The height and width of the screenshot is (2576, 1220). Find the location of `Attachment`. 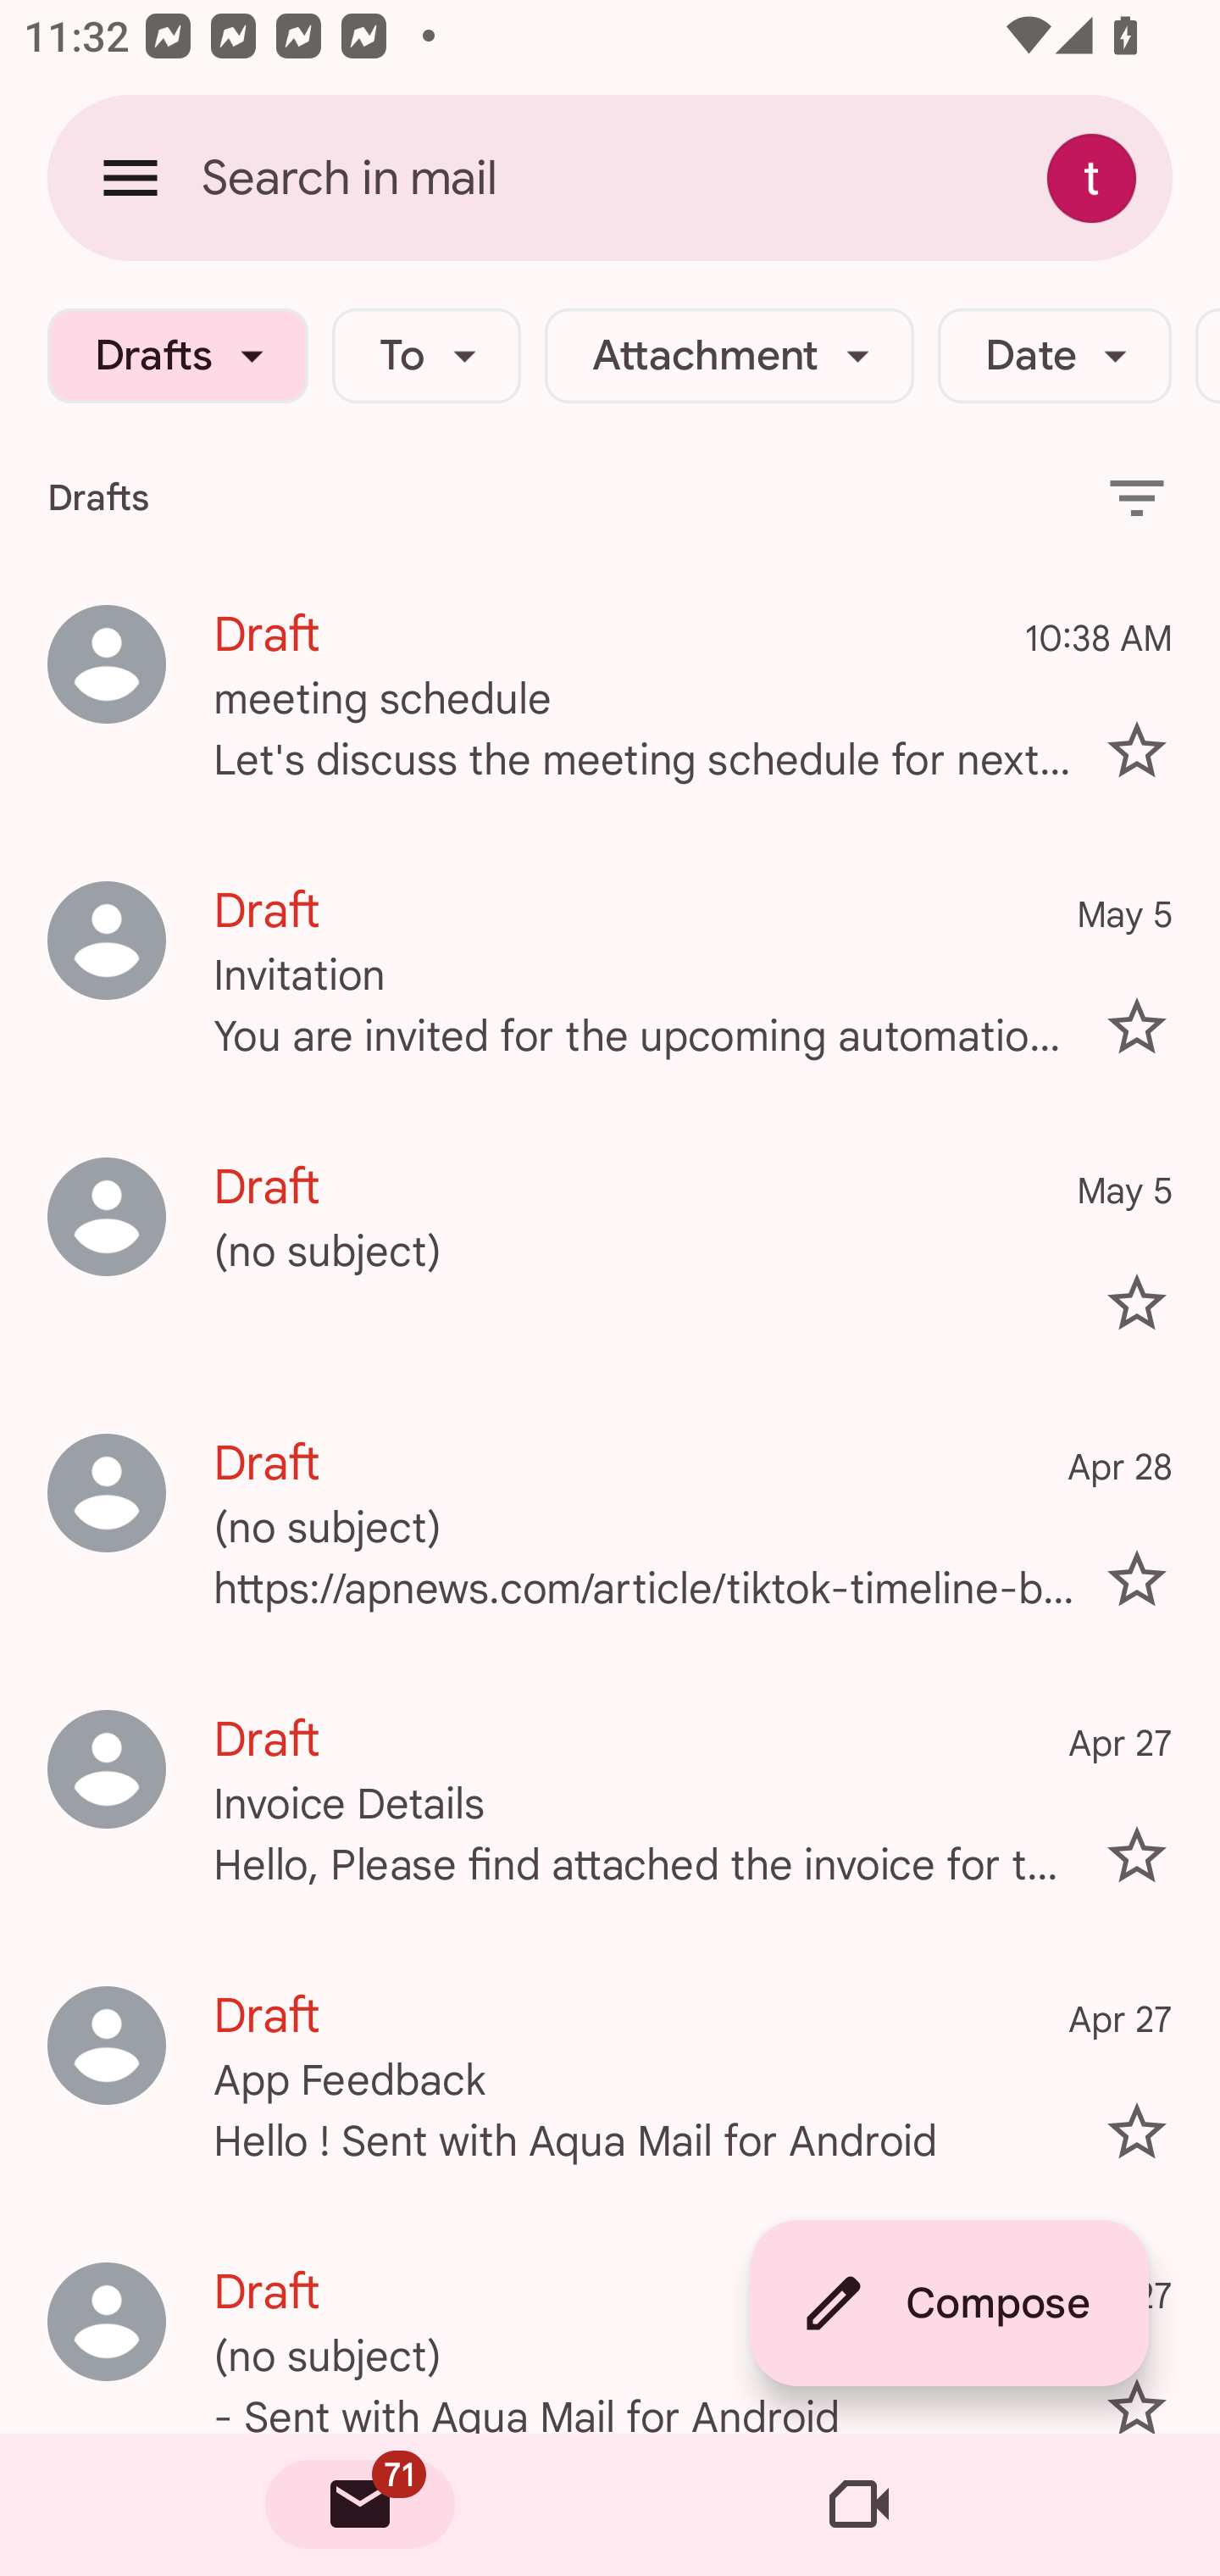

Attachment is located at coordinates (729, 356).